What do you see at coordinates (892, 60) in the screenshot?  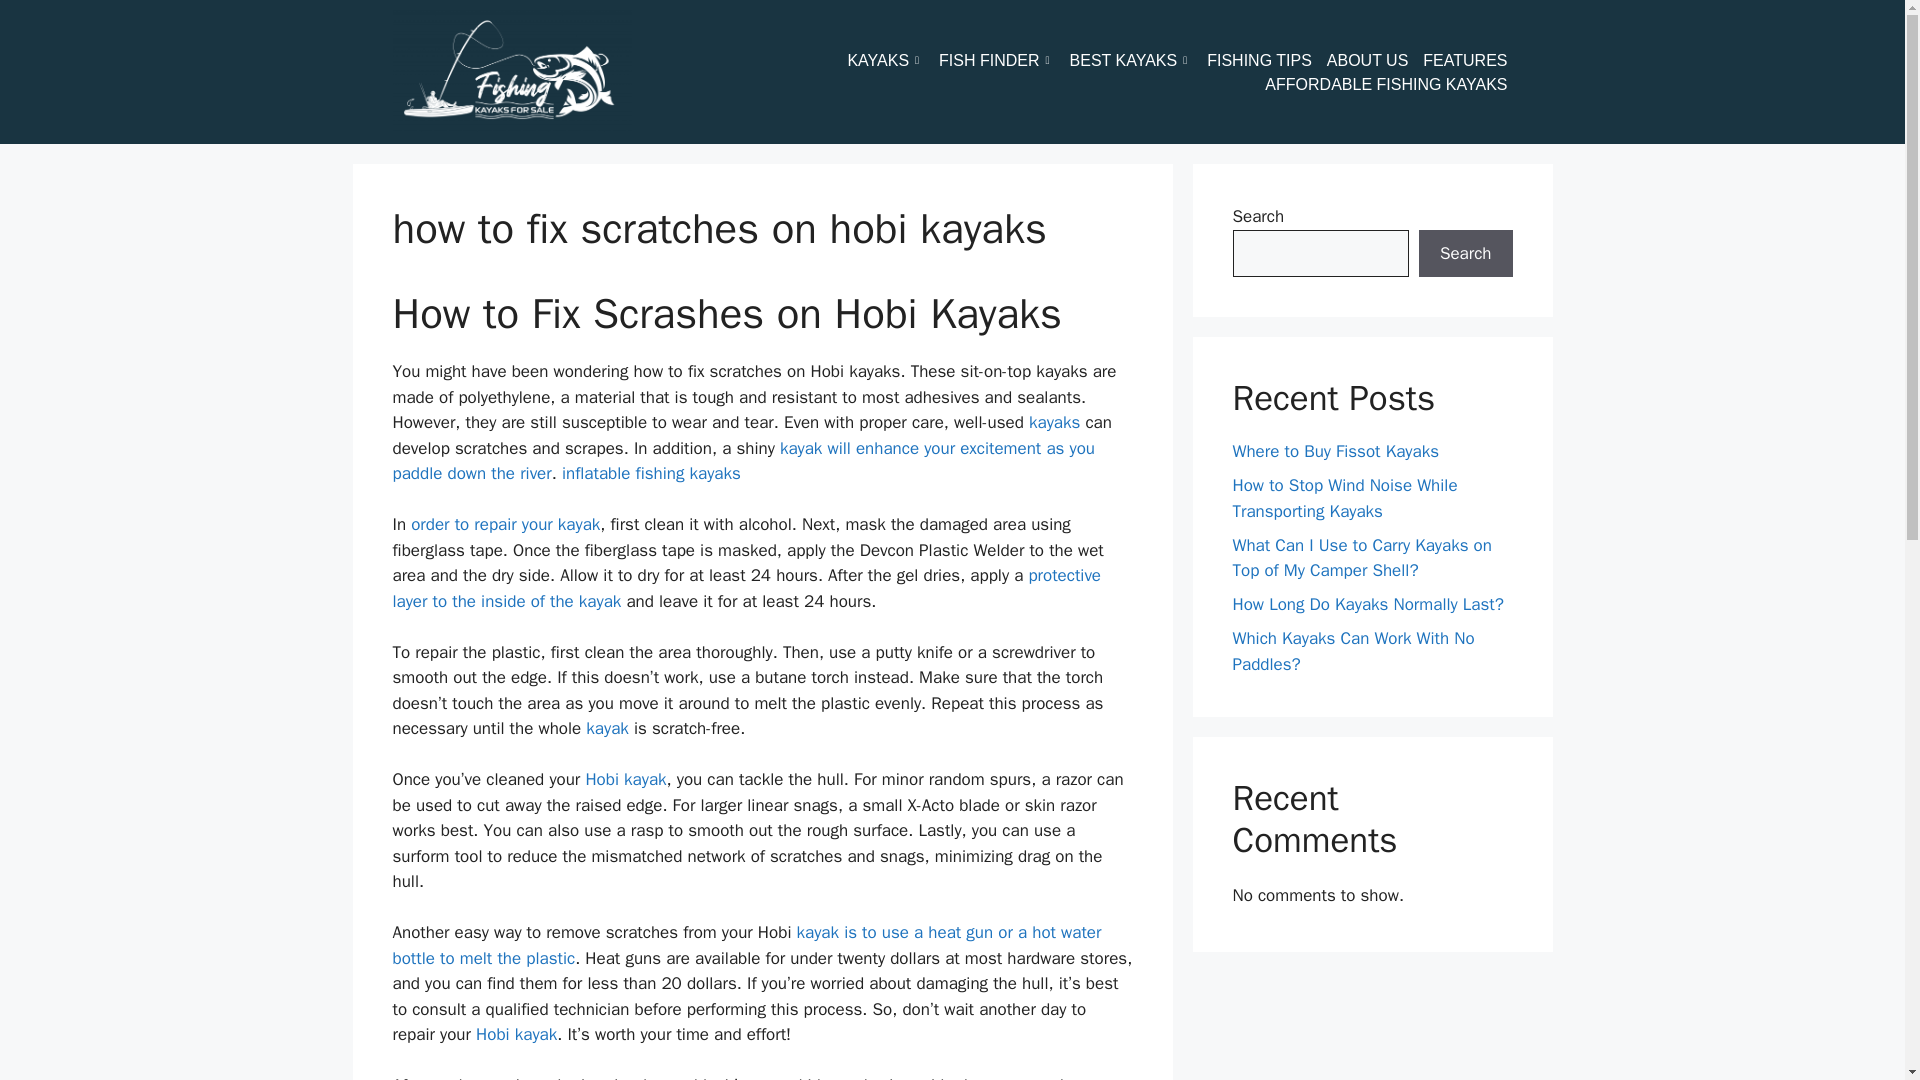 I see `KAYAKS` at bounding box center [892, 60].